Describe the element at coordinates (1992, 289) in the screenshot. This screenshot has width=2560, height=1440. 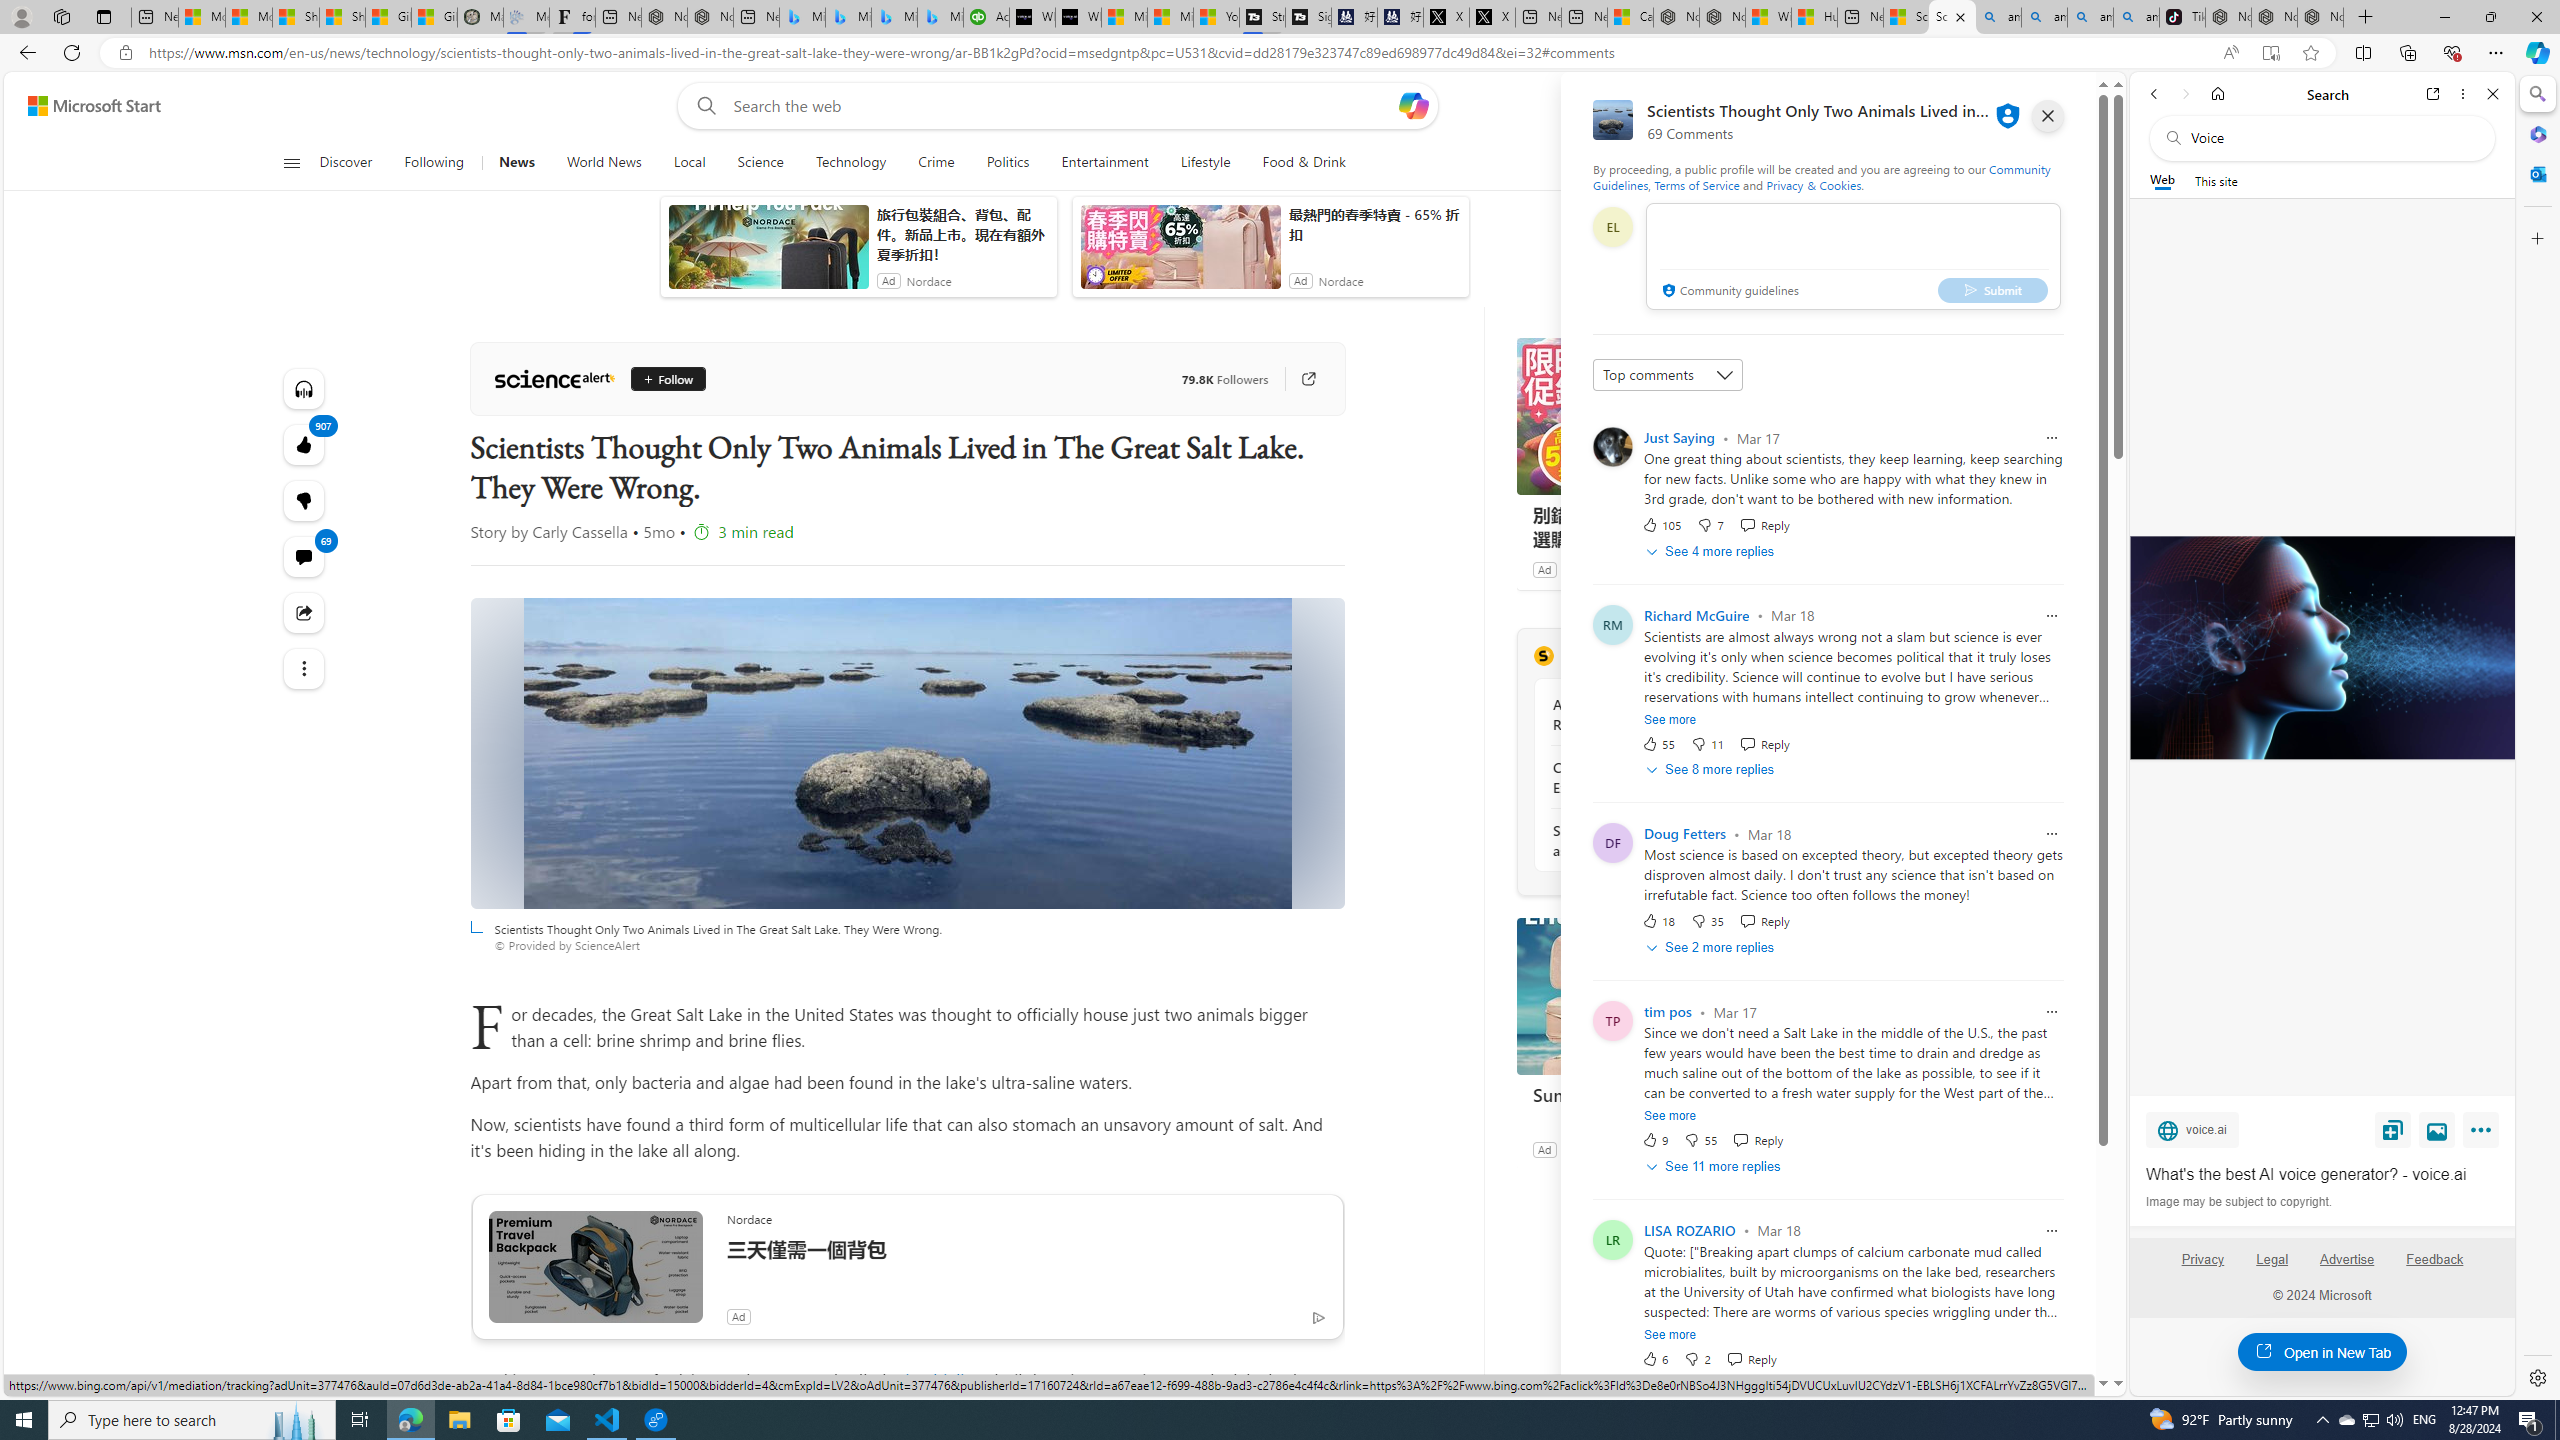
I see `Submit` at that location.